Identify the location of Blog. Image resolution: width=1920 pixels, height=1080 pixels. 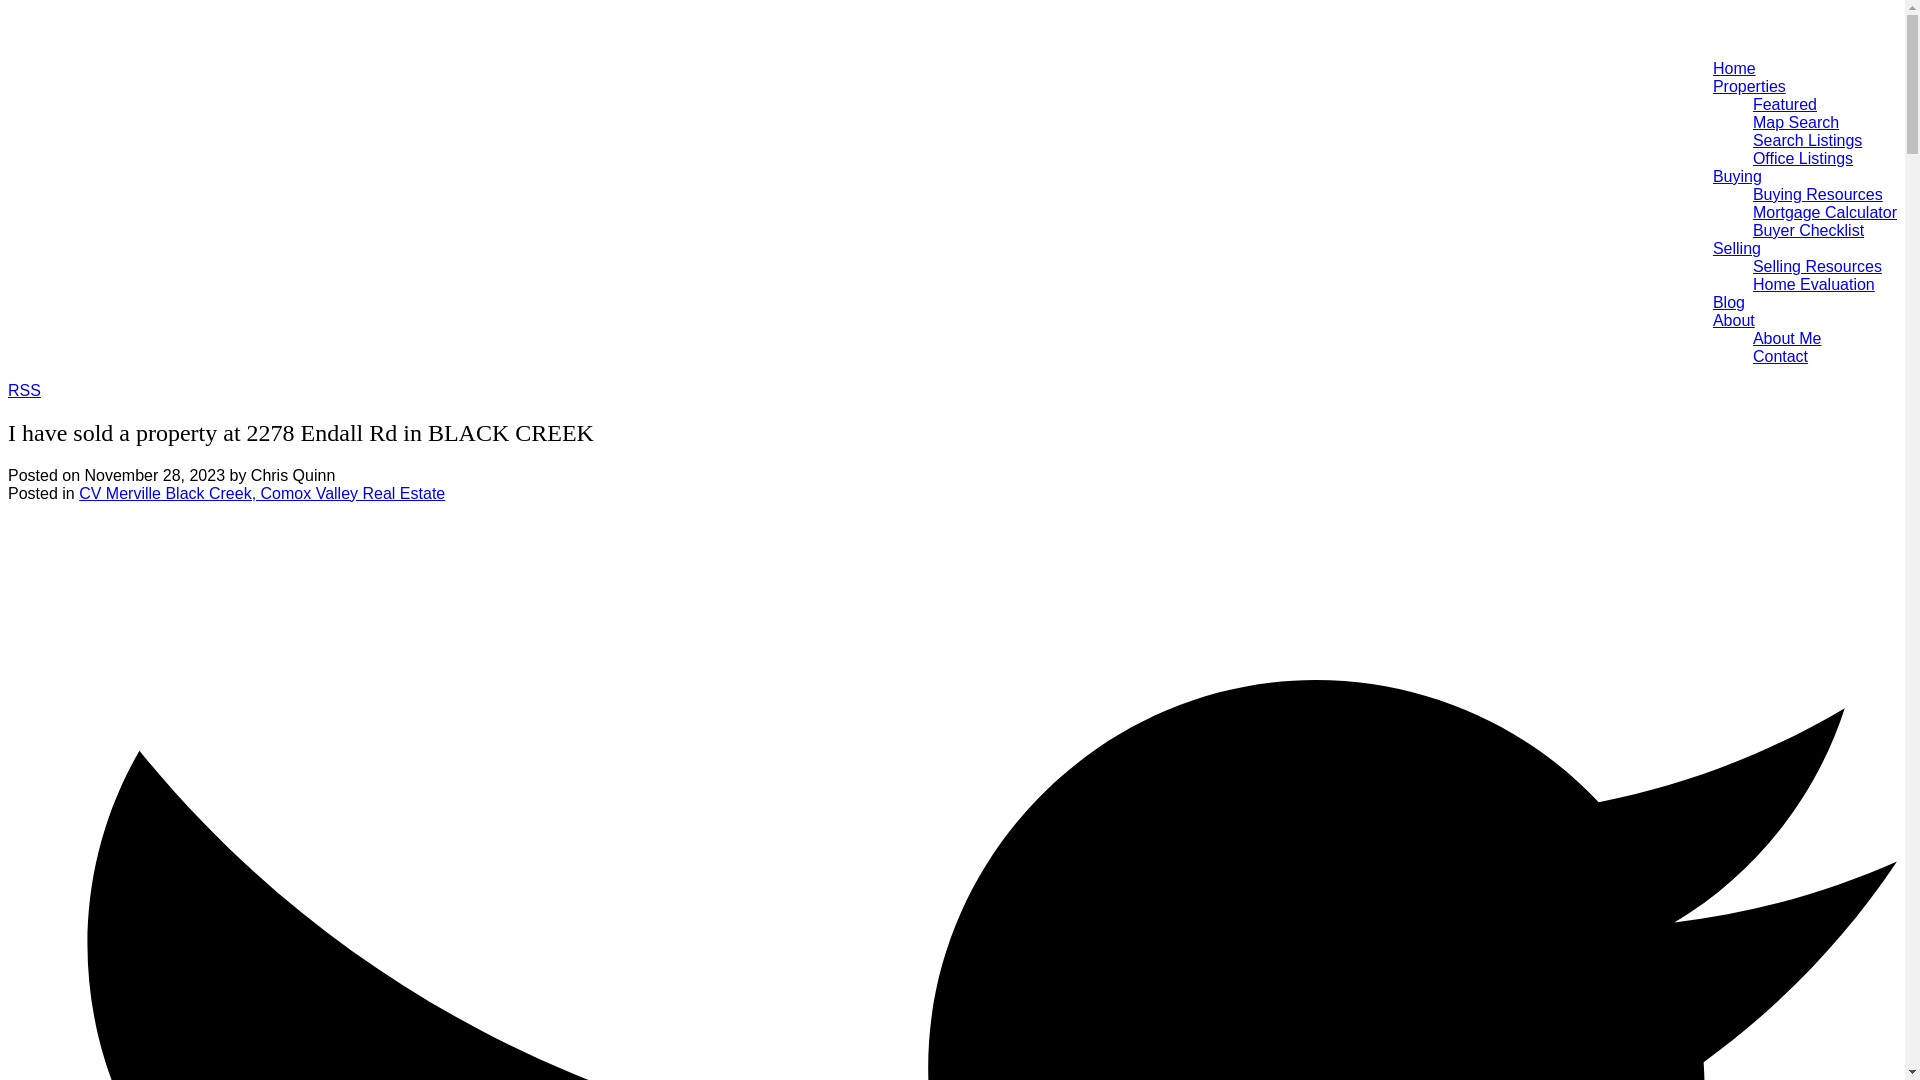
(1728, 302).